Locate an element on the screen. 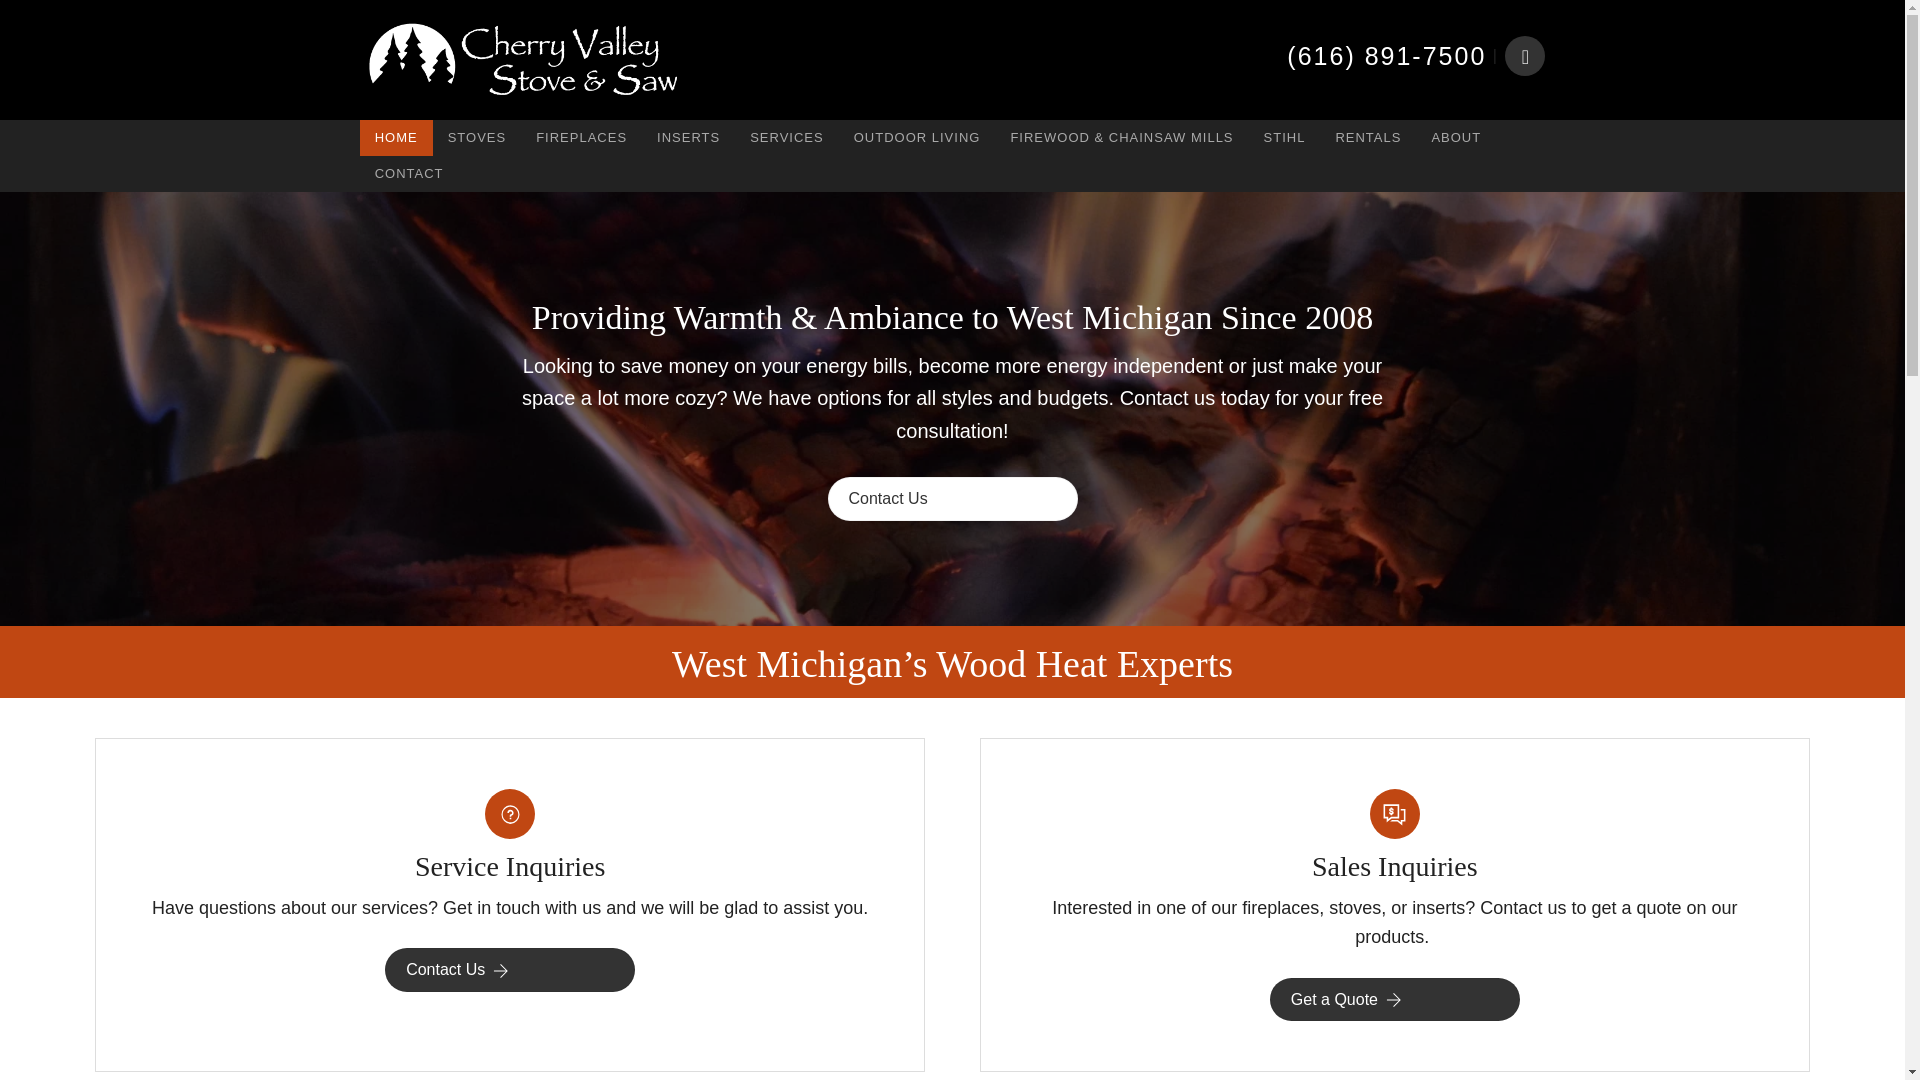 Image resolution: width=1920 pixels, height=1080 pixels. STOVES is located at coordinates (478, 137).